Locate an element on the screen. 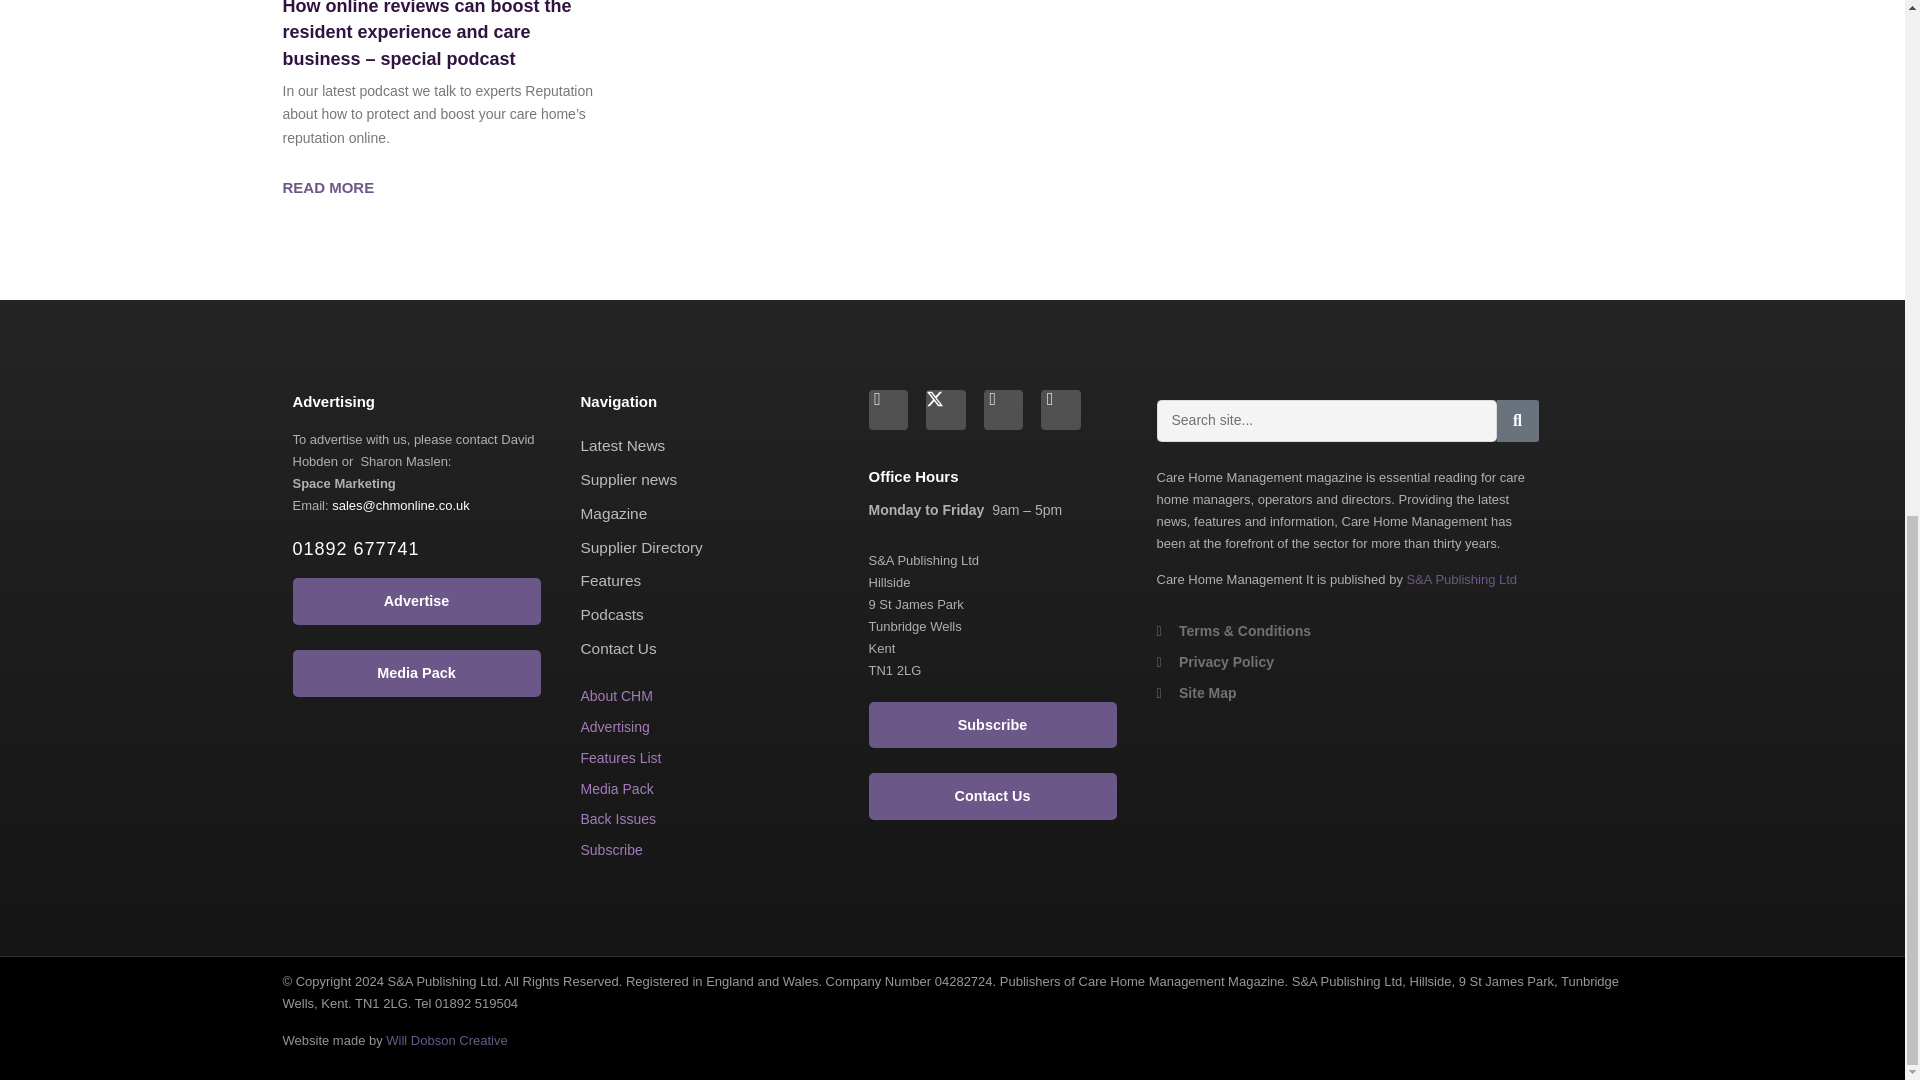 This screenshot has width=1920, height=1080. Website Design by Will Dobson Creative is located at coordinates (446, 1040).